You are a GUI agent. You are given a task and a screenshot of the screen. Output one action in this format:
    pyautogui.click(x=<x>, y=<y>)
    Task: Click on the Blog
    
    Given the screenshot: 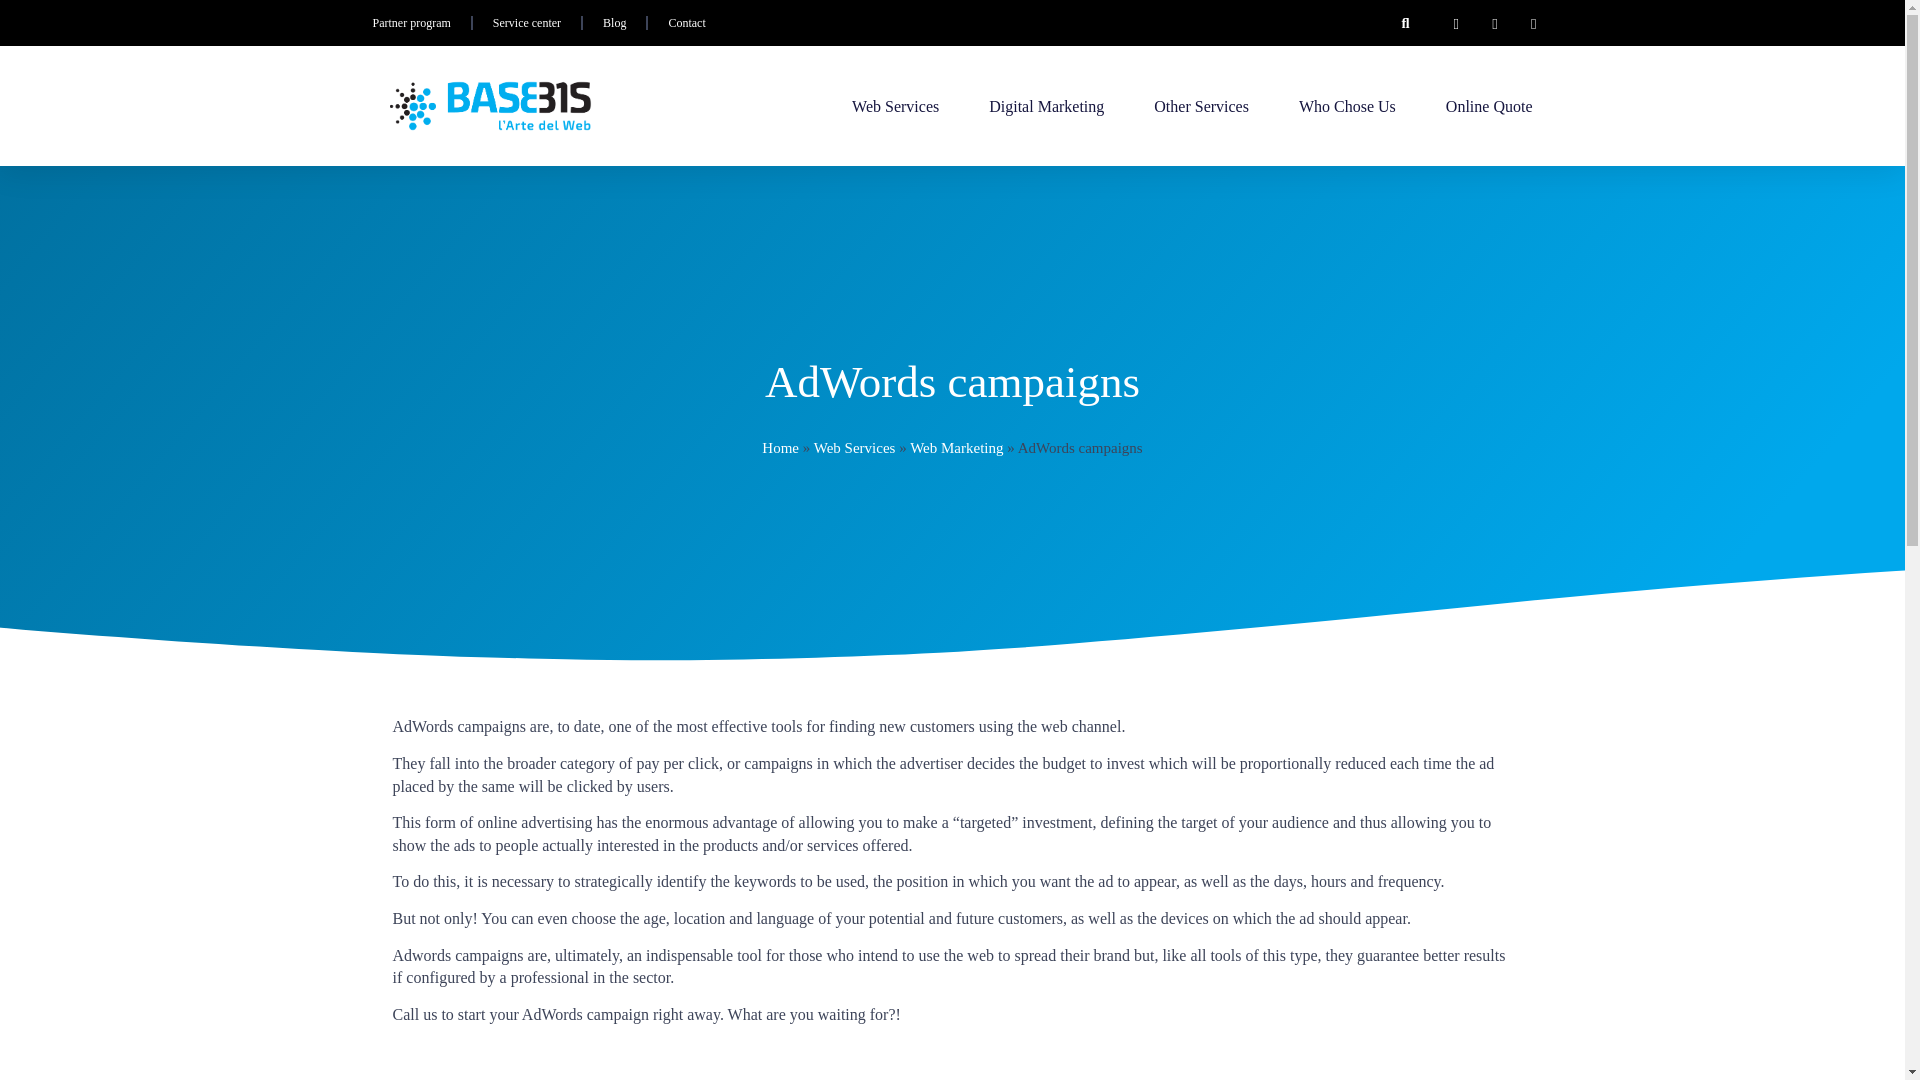 What is the action you would take?
    pyautogui.click(x=614, y=23)
    